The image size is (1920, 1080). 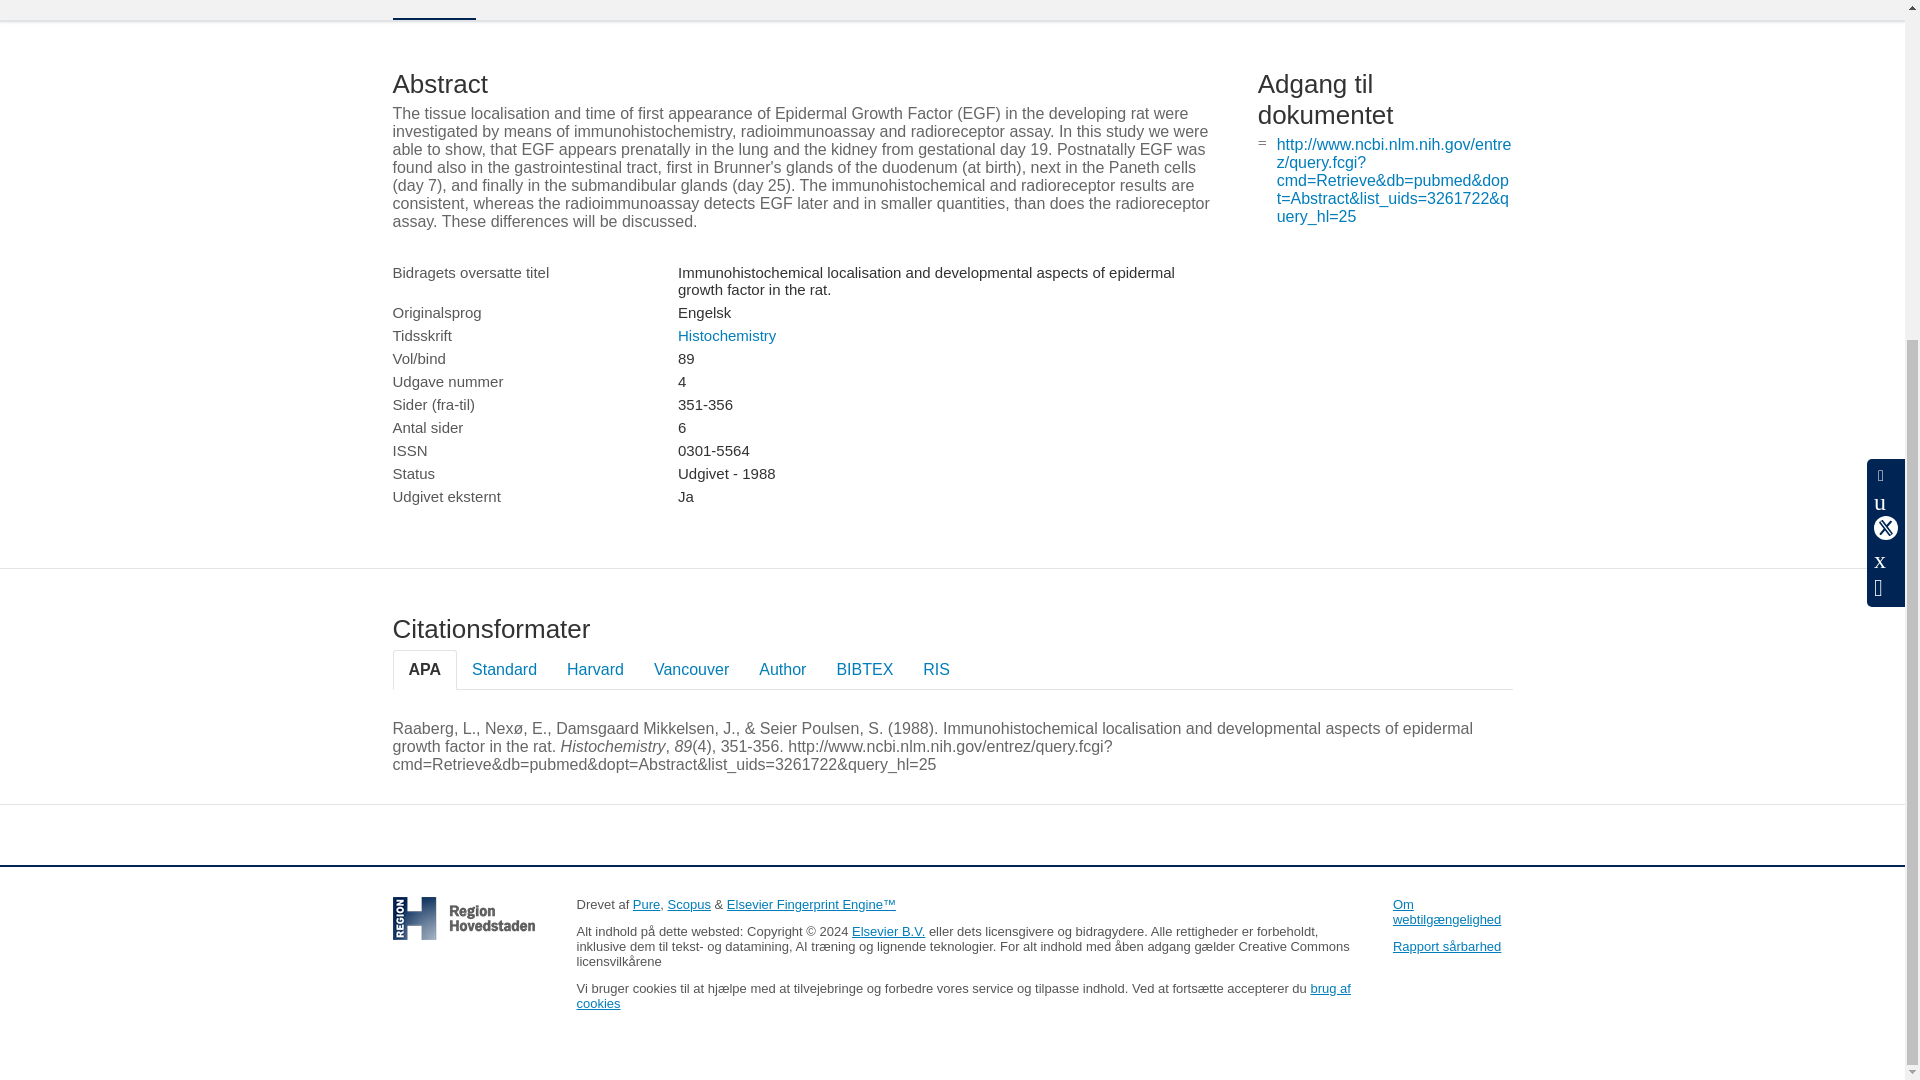 What do you see at coordinates (646, 904) in the screenshot?
I see `Pure` at bounding box center [646, 904].